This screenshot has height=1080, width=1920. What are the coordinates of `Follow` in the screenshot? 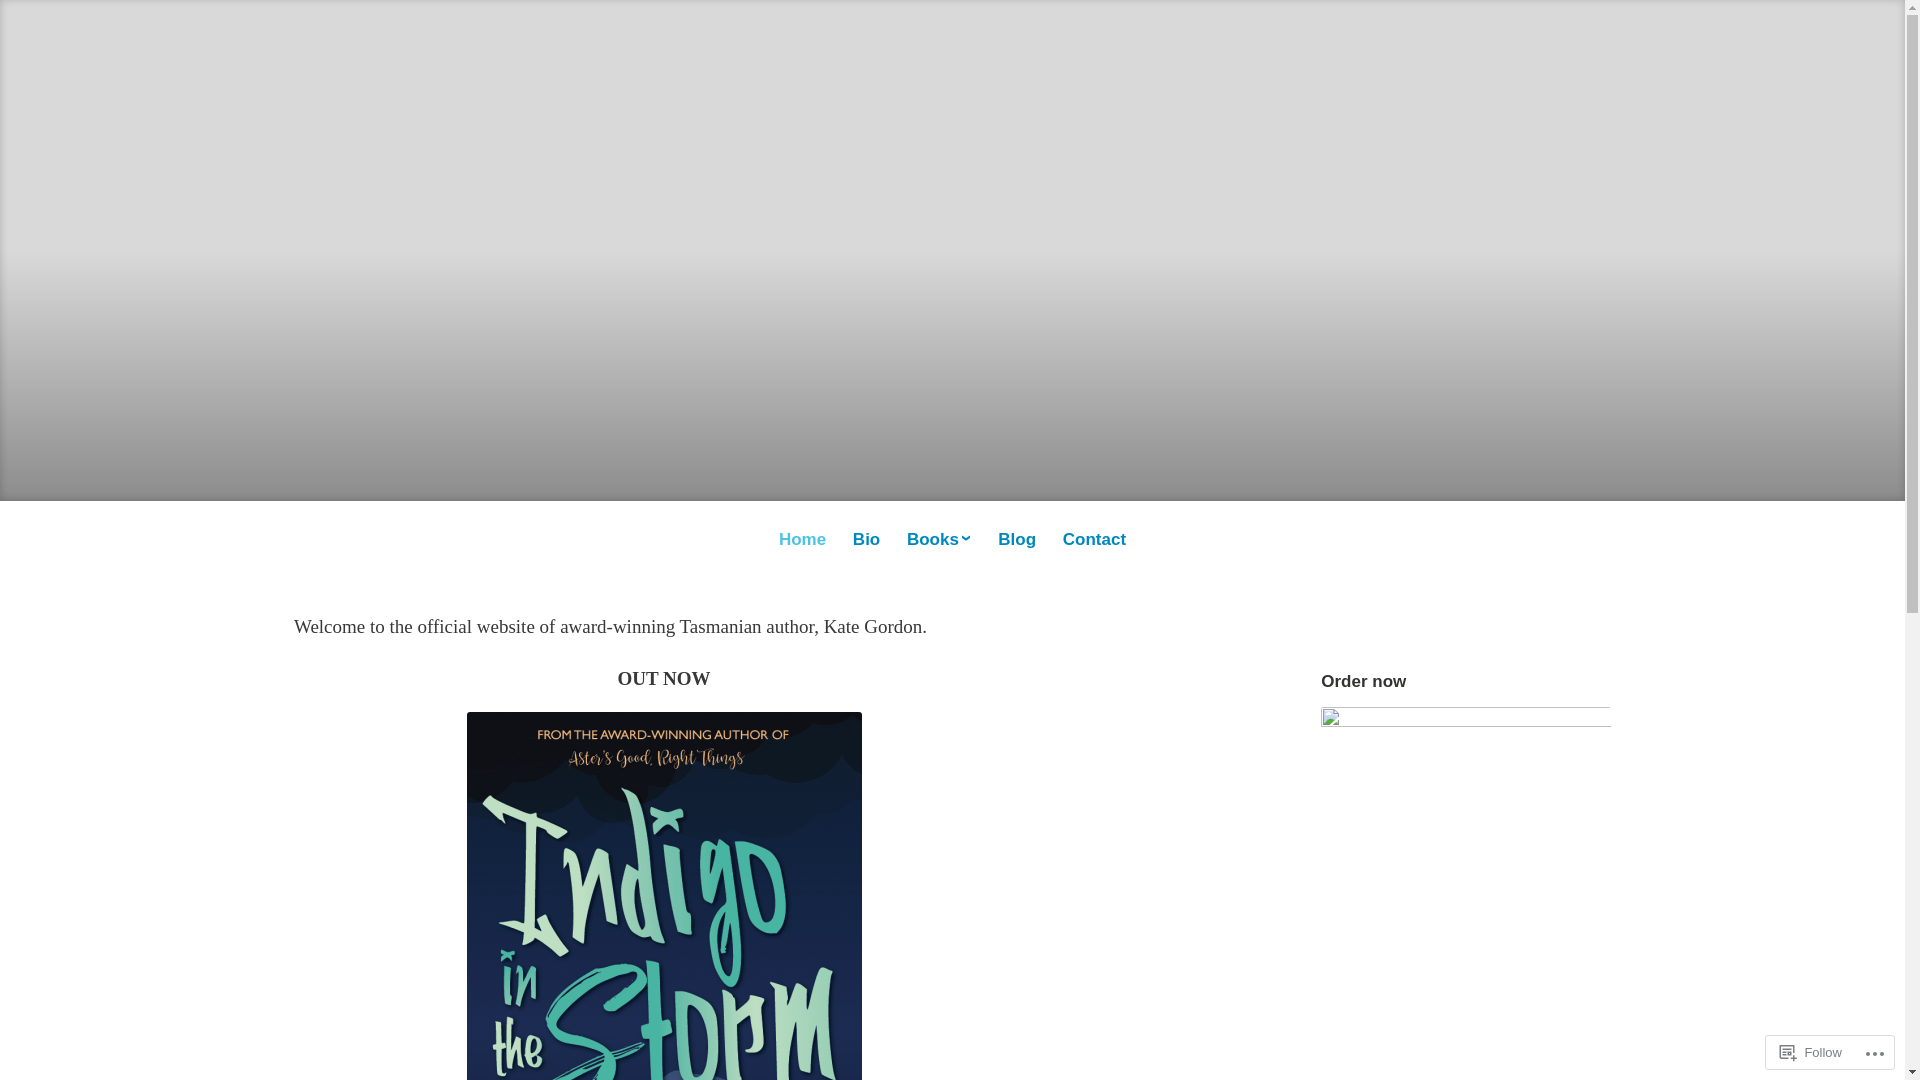 It's located at (1811, 1052).